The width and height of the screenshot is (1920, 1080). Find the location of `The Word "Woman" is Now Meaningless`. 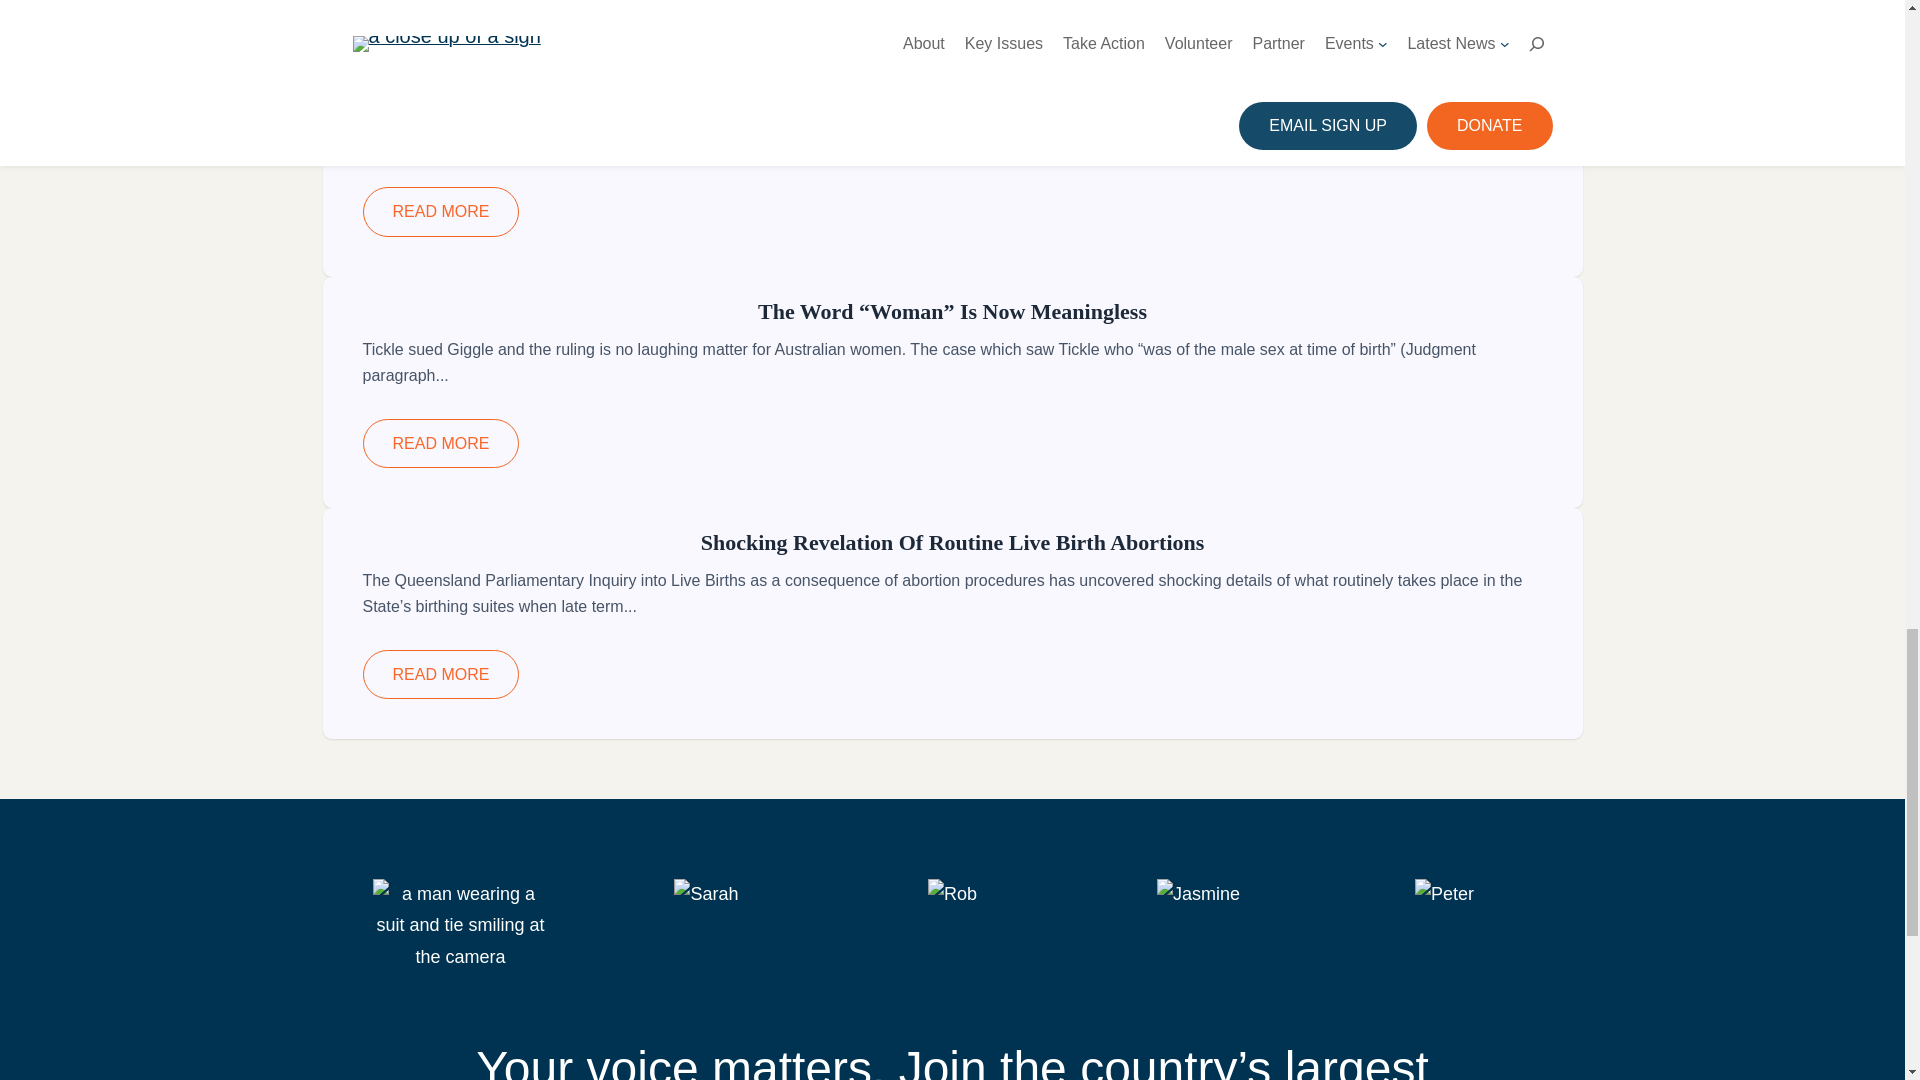

The Word "Woman" is Now Meaningless is located at coordinates (952, 312).